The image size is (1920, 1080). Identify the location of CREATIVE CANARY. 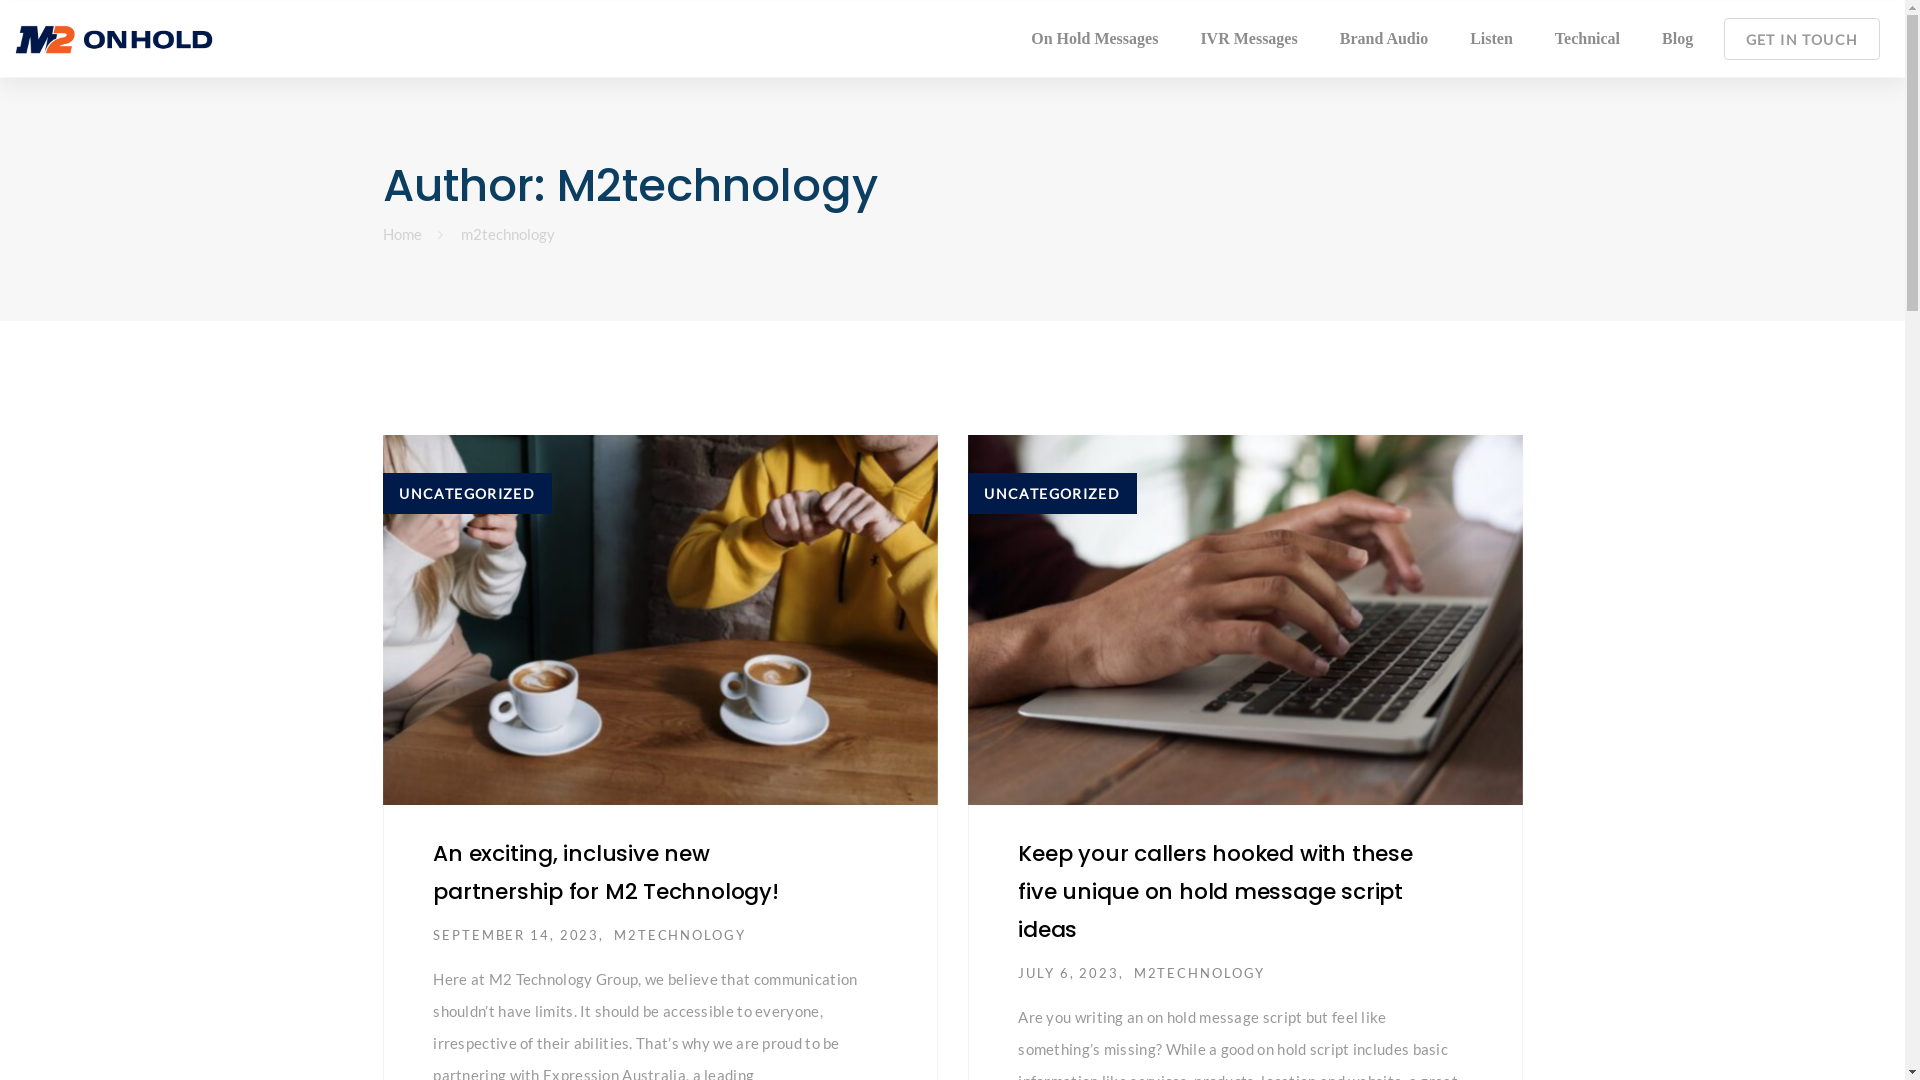
(1451, 1036).